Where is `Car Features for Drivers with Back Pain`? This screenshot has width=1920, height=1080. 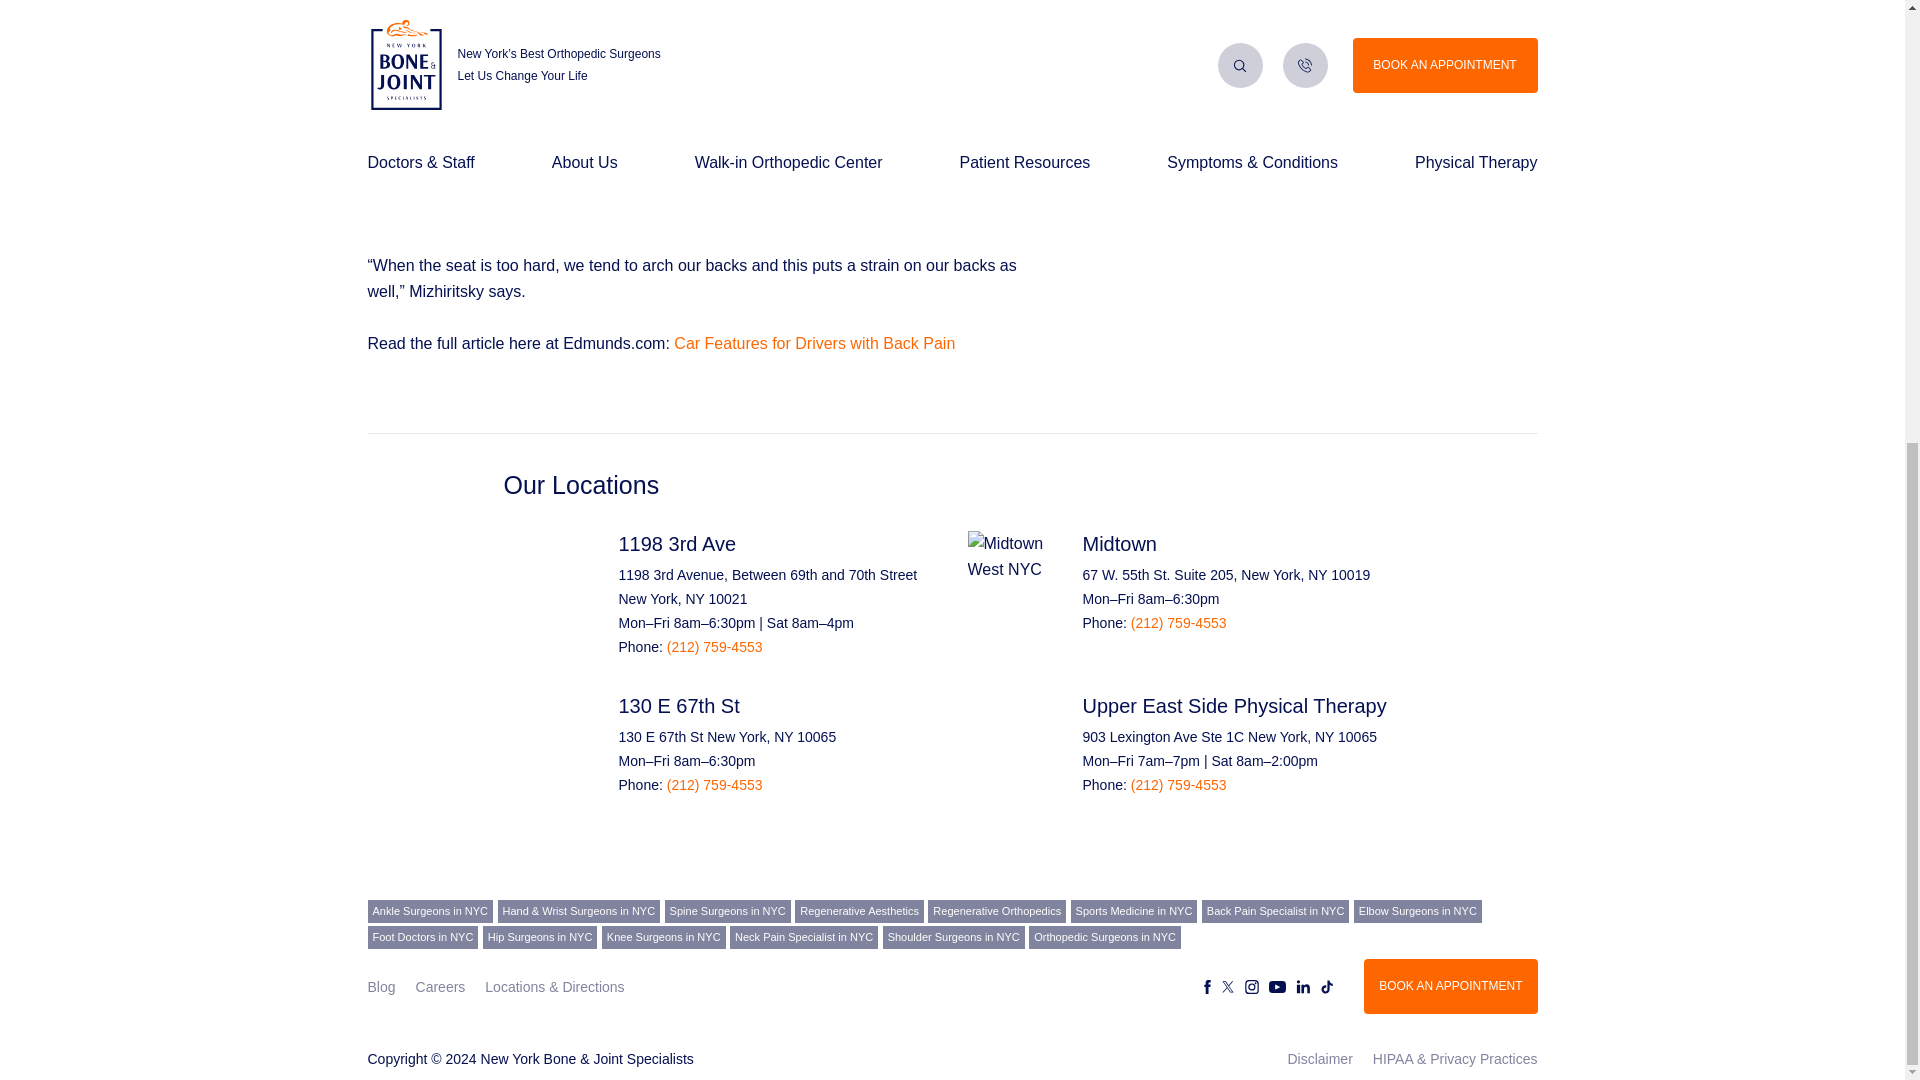
Car Features for Drivers with Back Pain is located at coordinates (814, 343).